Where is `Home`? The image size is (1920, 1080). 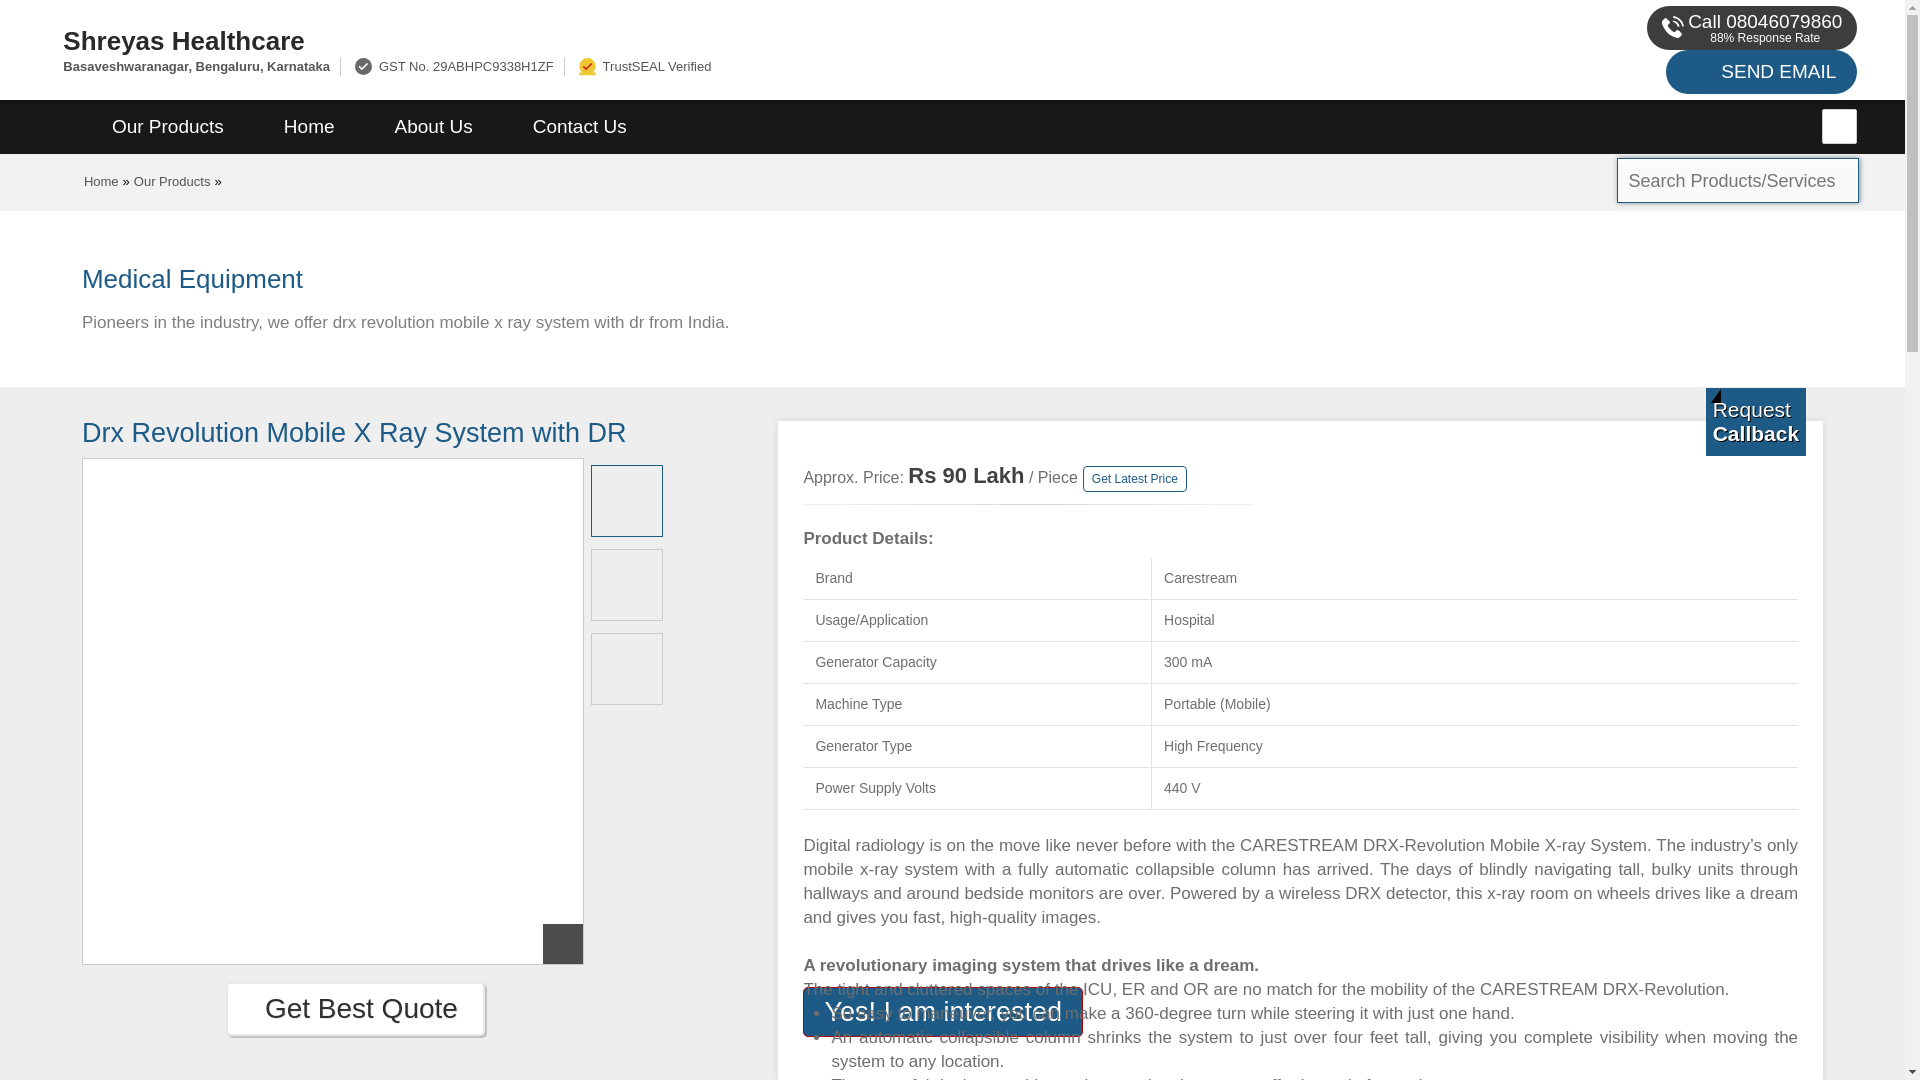 Home is located at coordinates (308, 127).